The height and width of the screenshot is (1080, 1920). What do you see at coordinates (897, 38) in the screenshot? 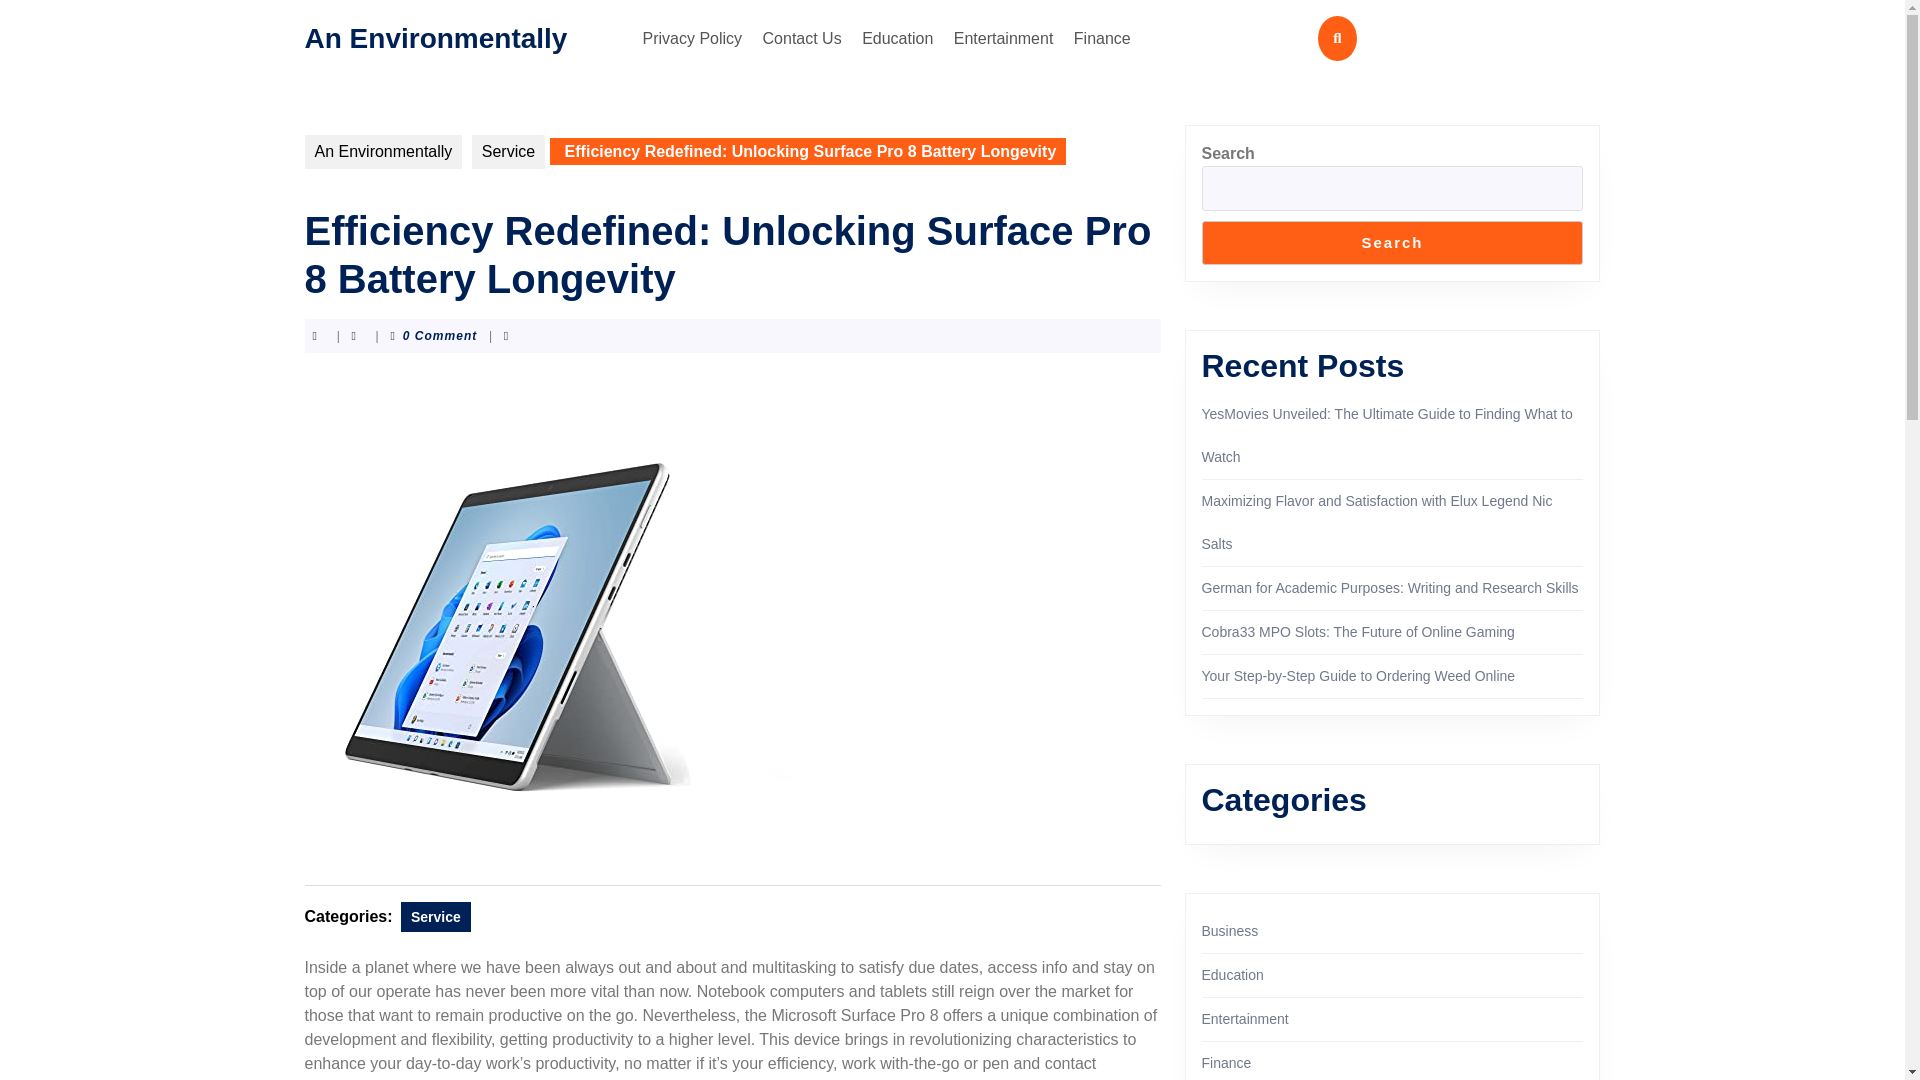
I see `Education` at bounding box center [897, 38].